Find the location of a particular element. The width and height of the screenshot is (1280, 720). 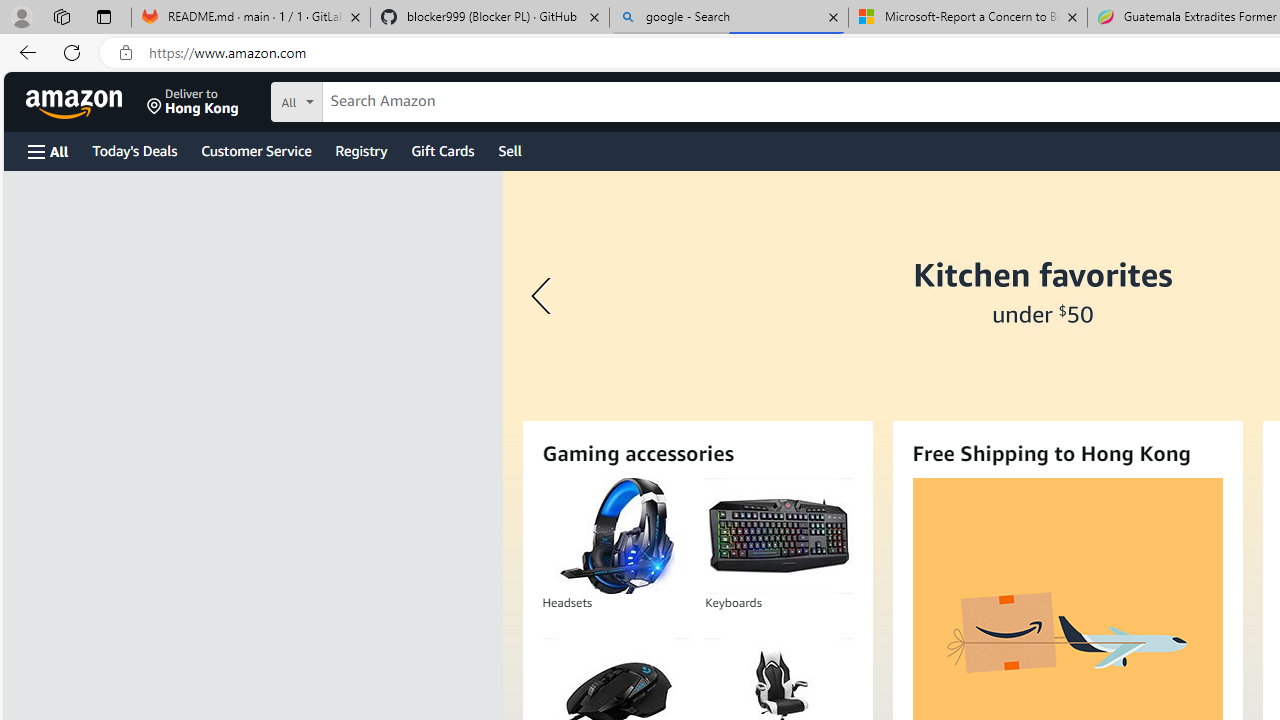

Workspaces is located at coordinates (61, 16).